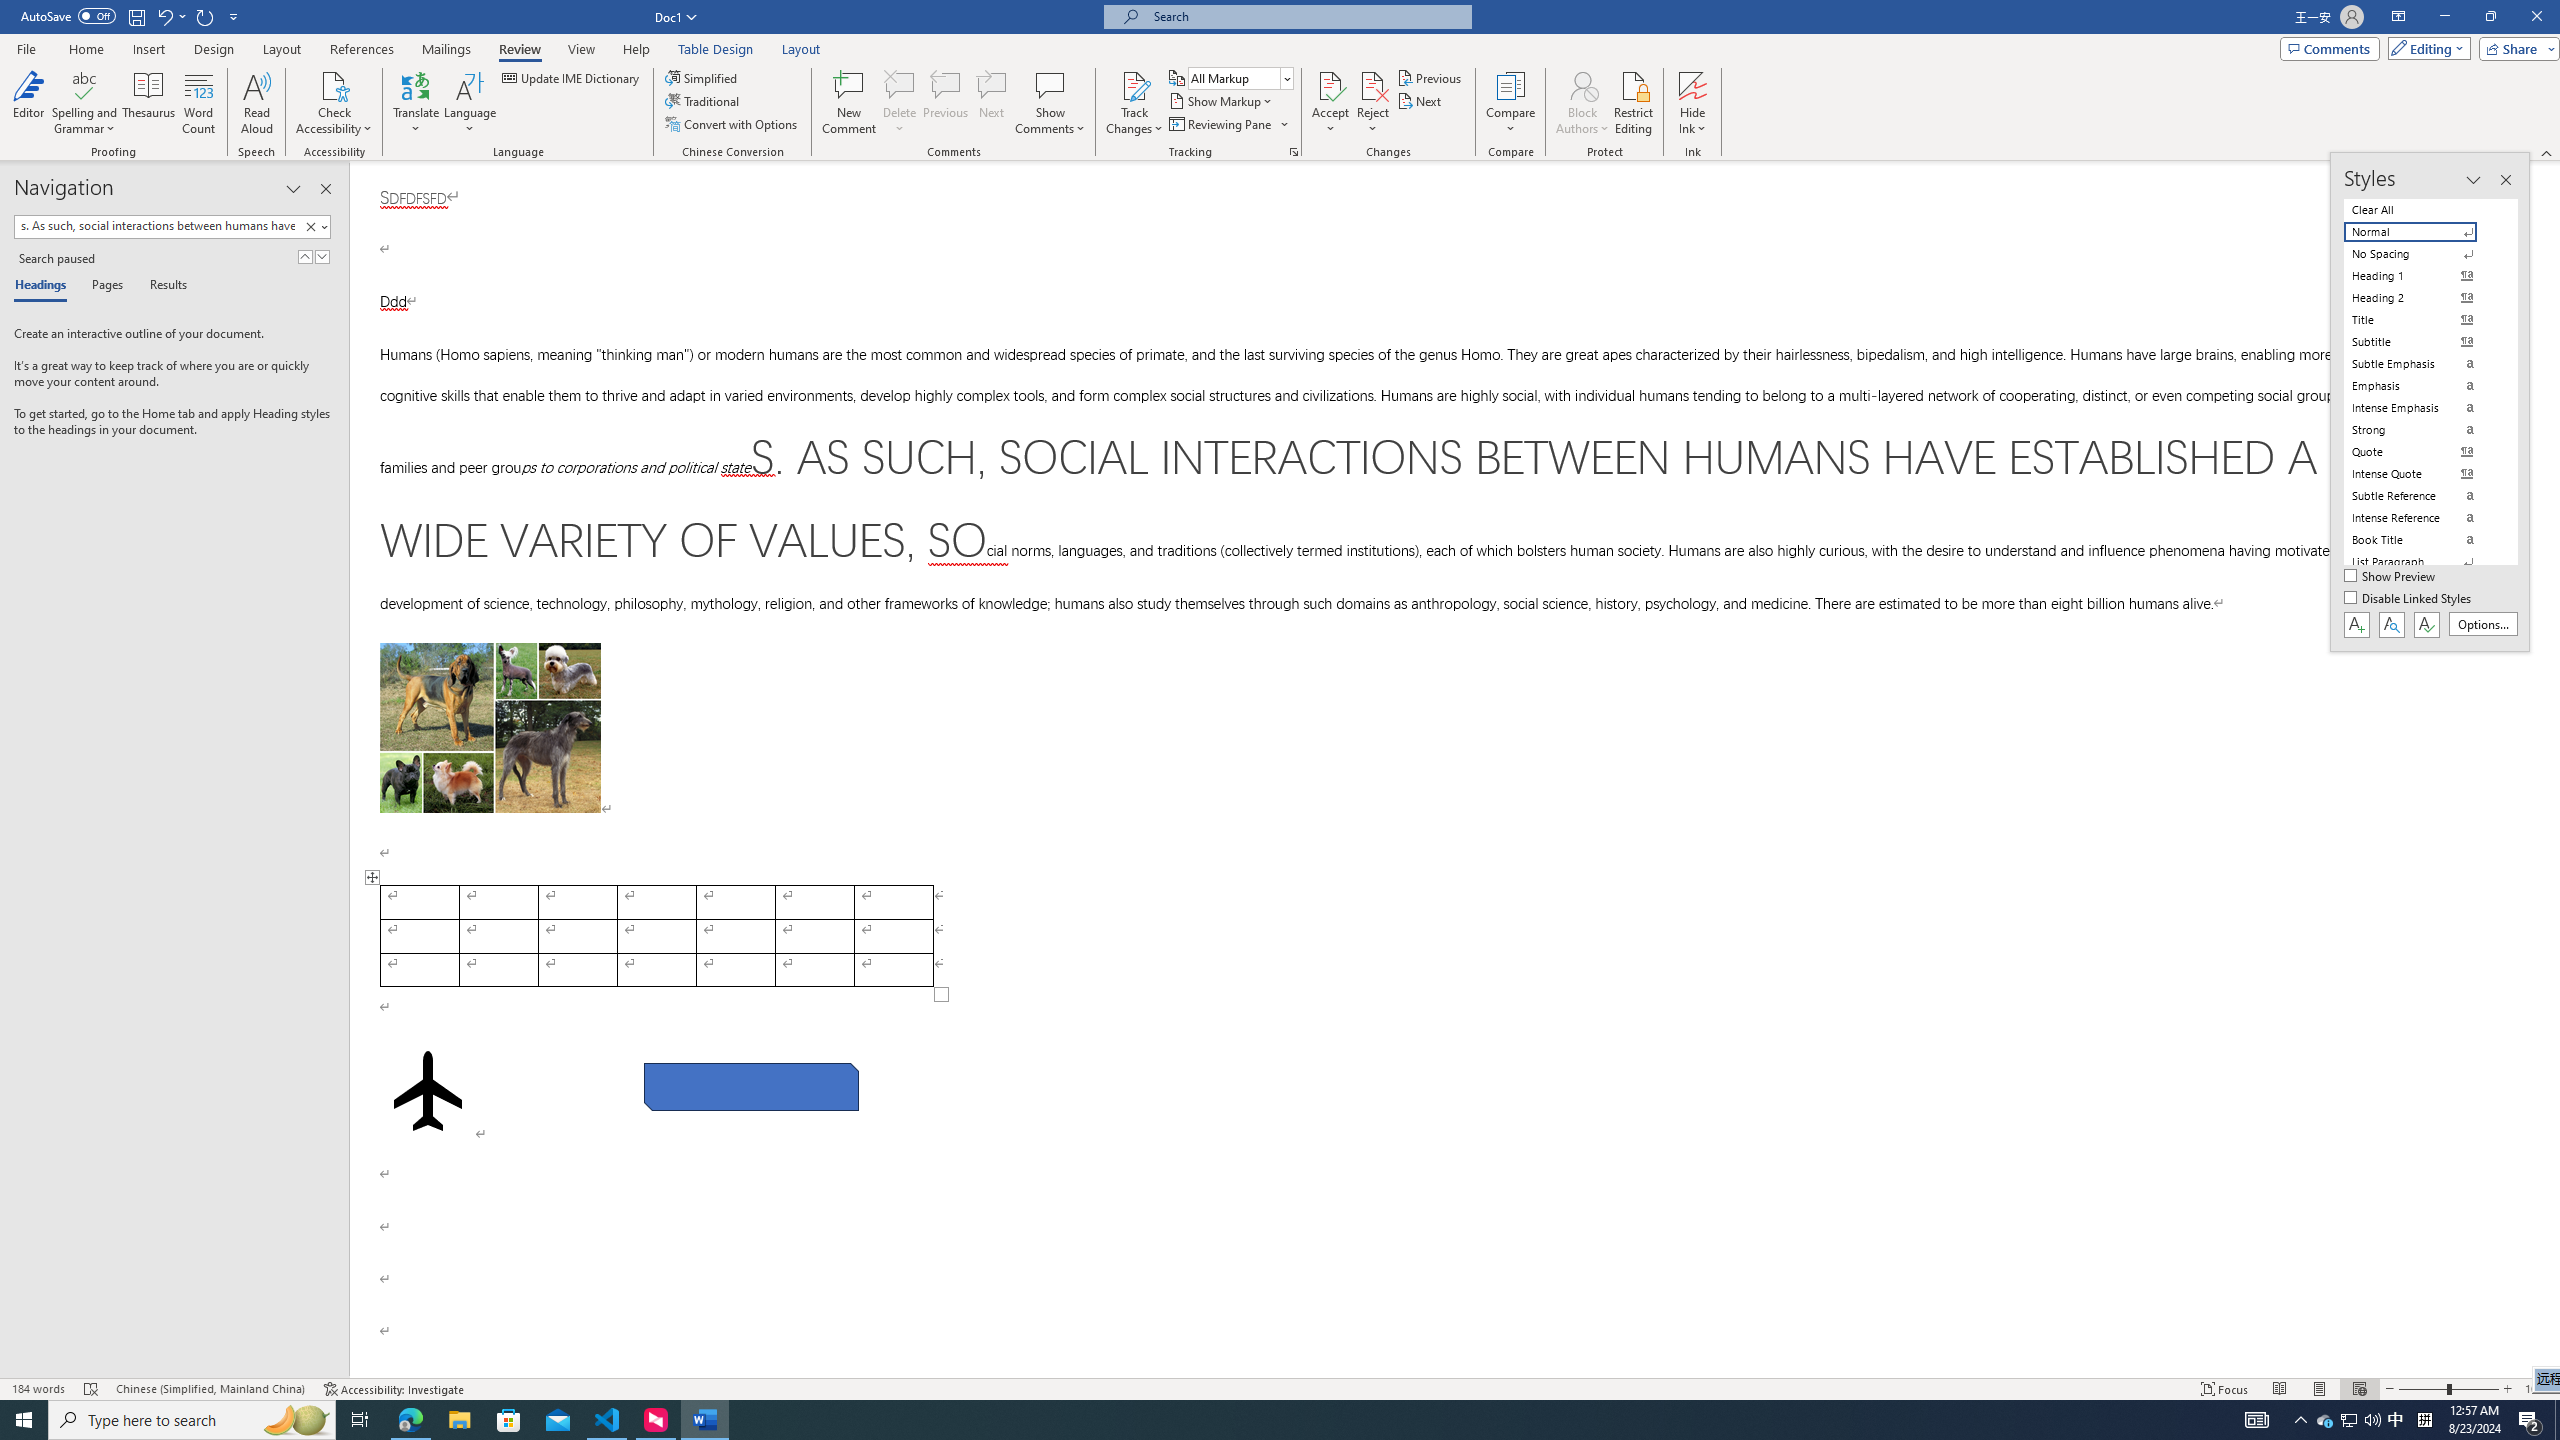  I want to click on Previous Result, so click(305, 256).